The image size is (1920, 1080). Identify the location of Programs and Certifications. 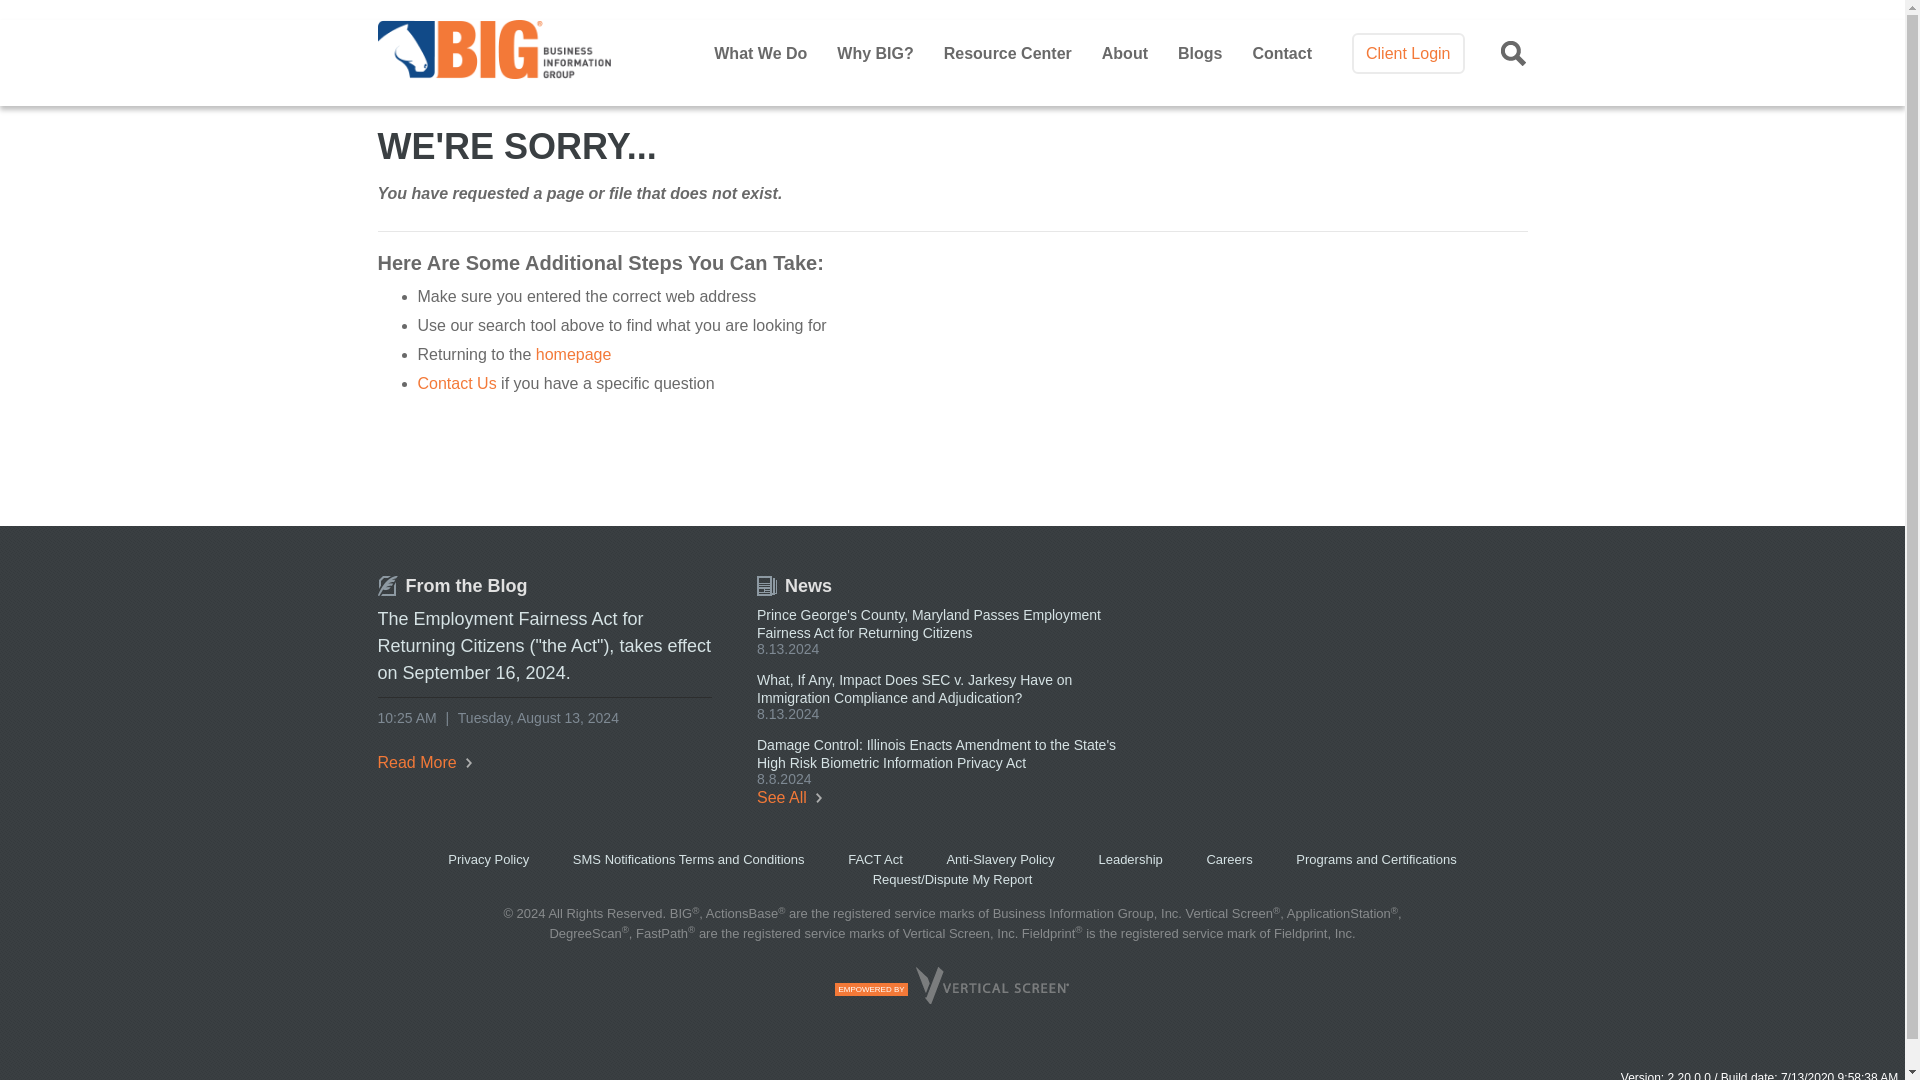
(1376, 860).